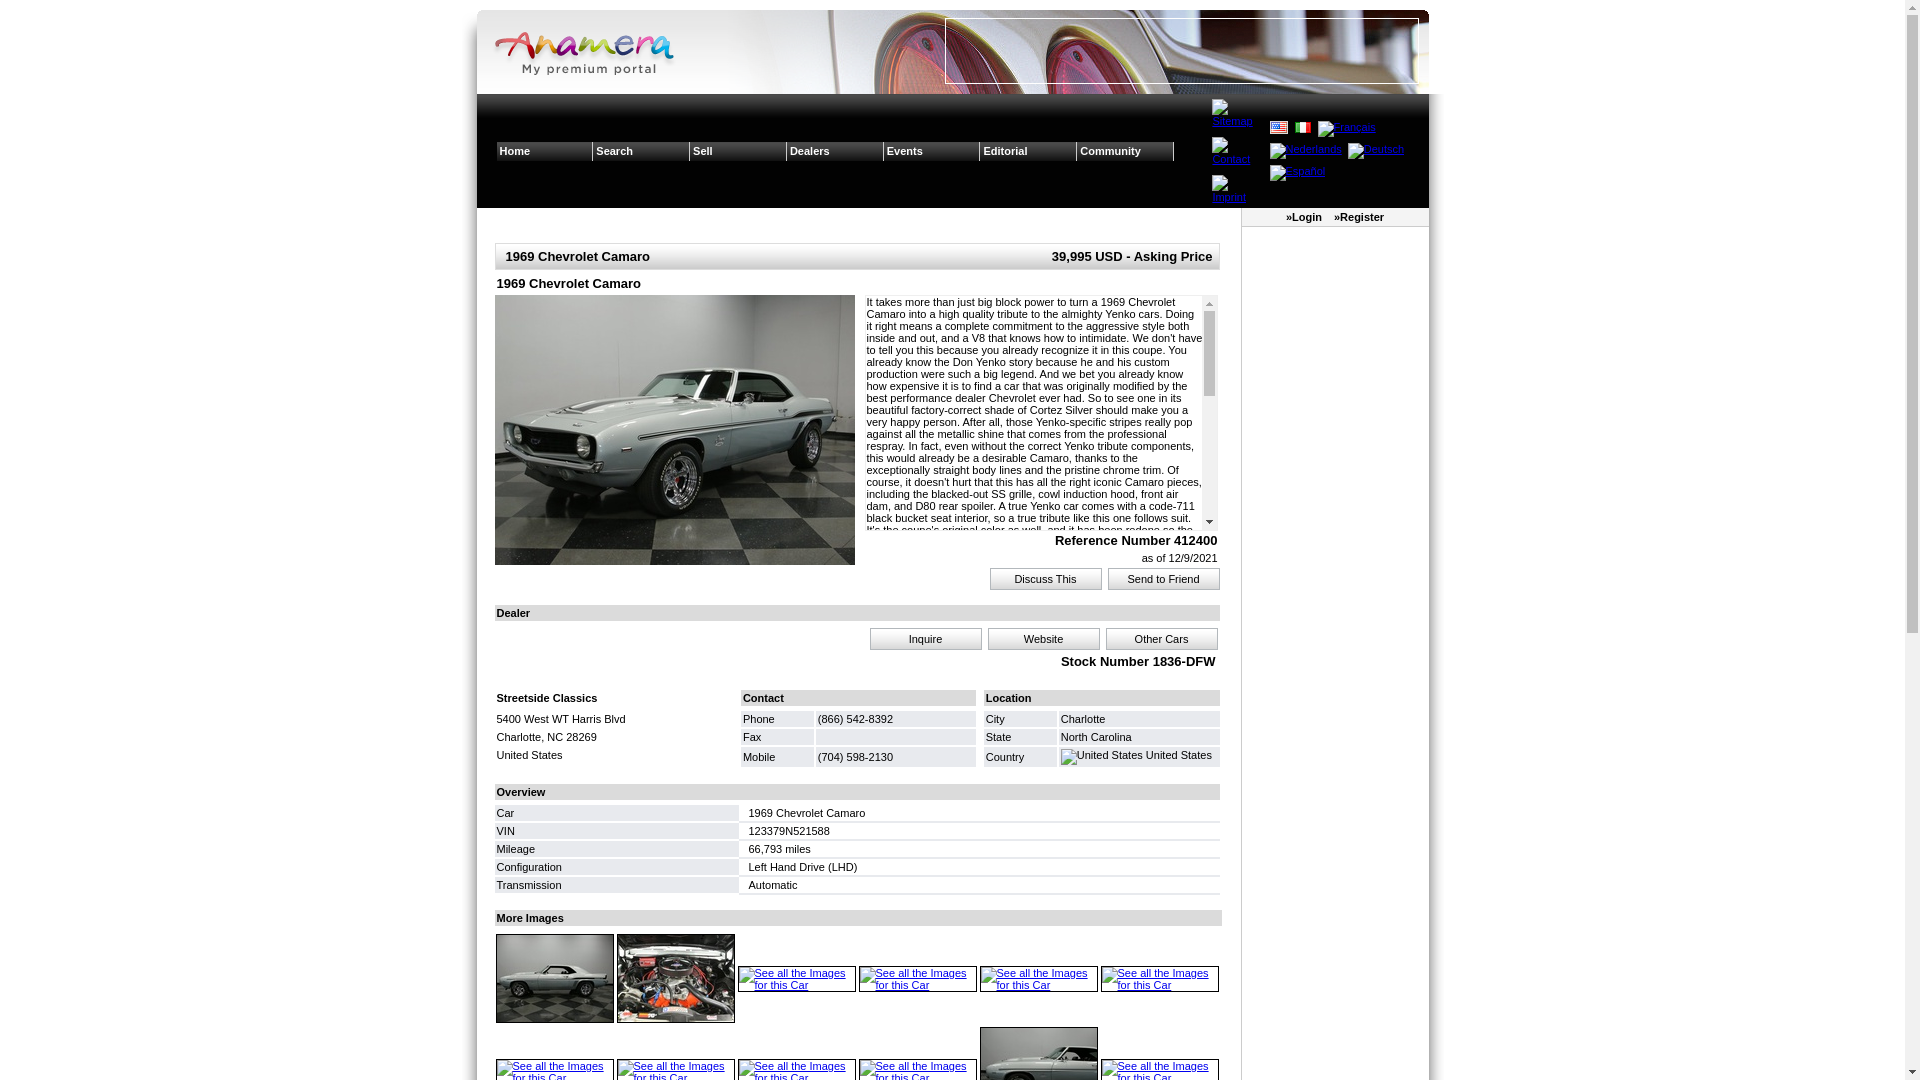 The width and height of the screenshot is (1920, 1080). Describe the element at coordinates (917, 979) in the screenshot. I see `See all the Images for this Car` at that location.